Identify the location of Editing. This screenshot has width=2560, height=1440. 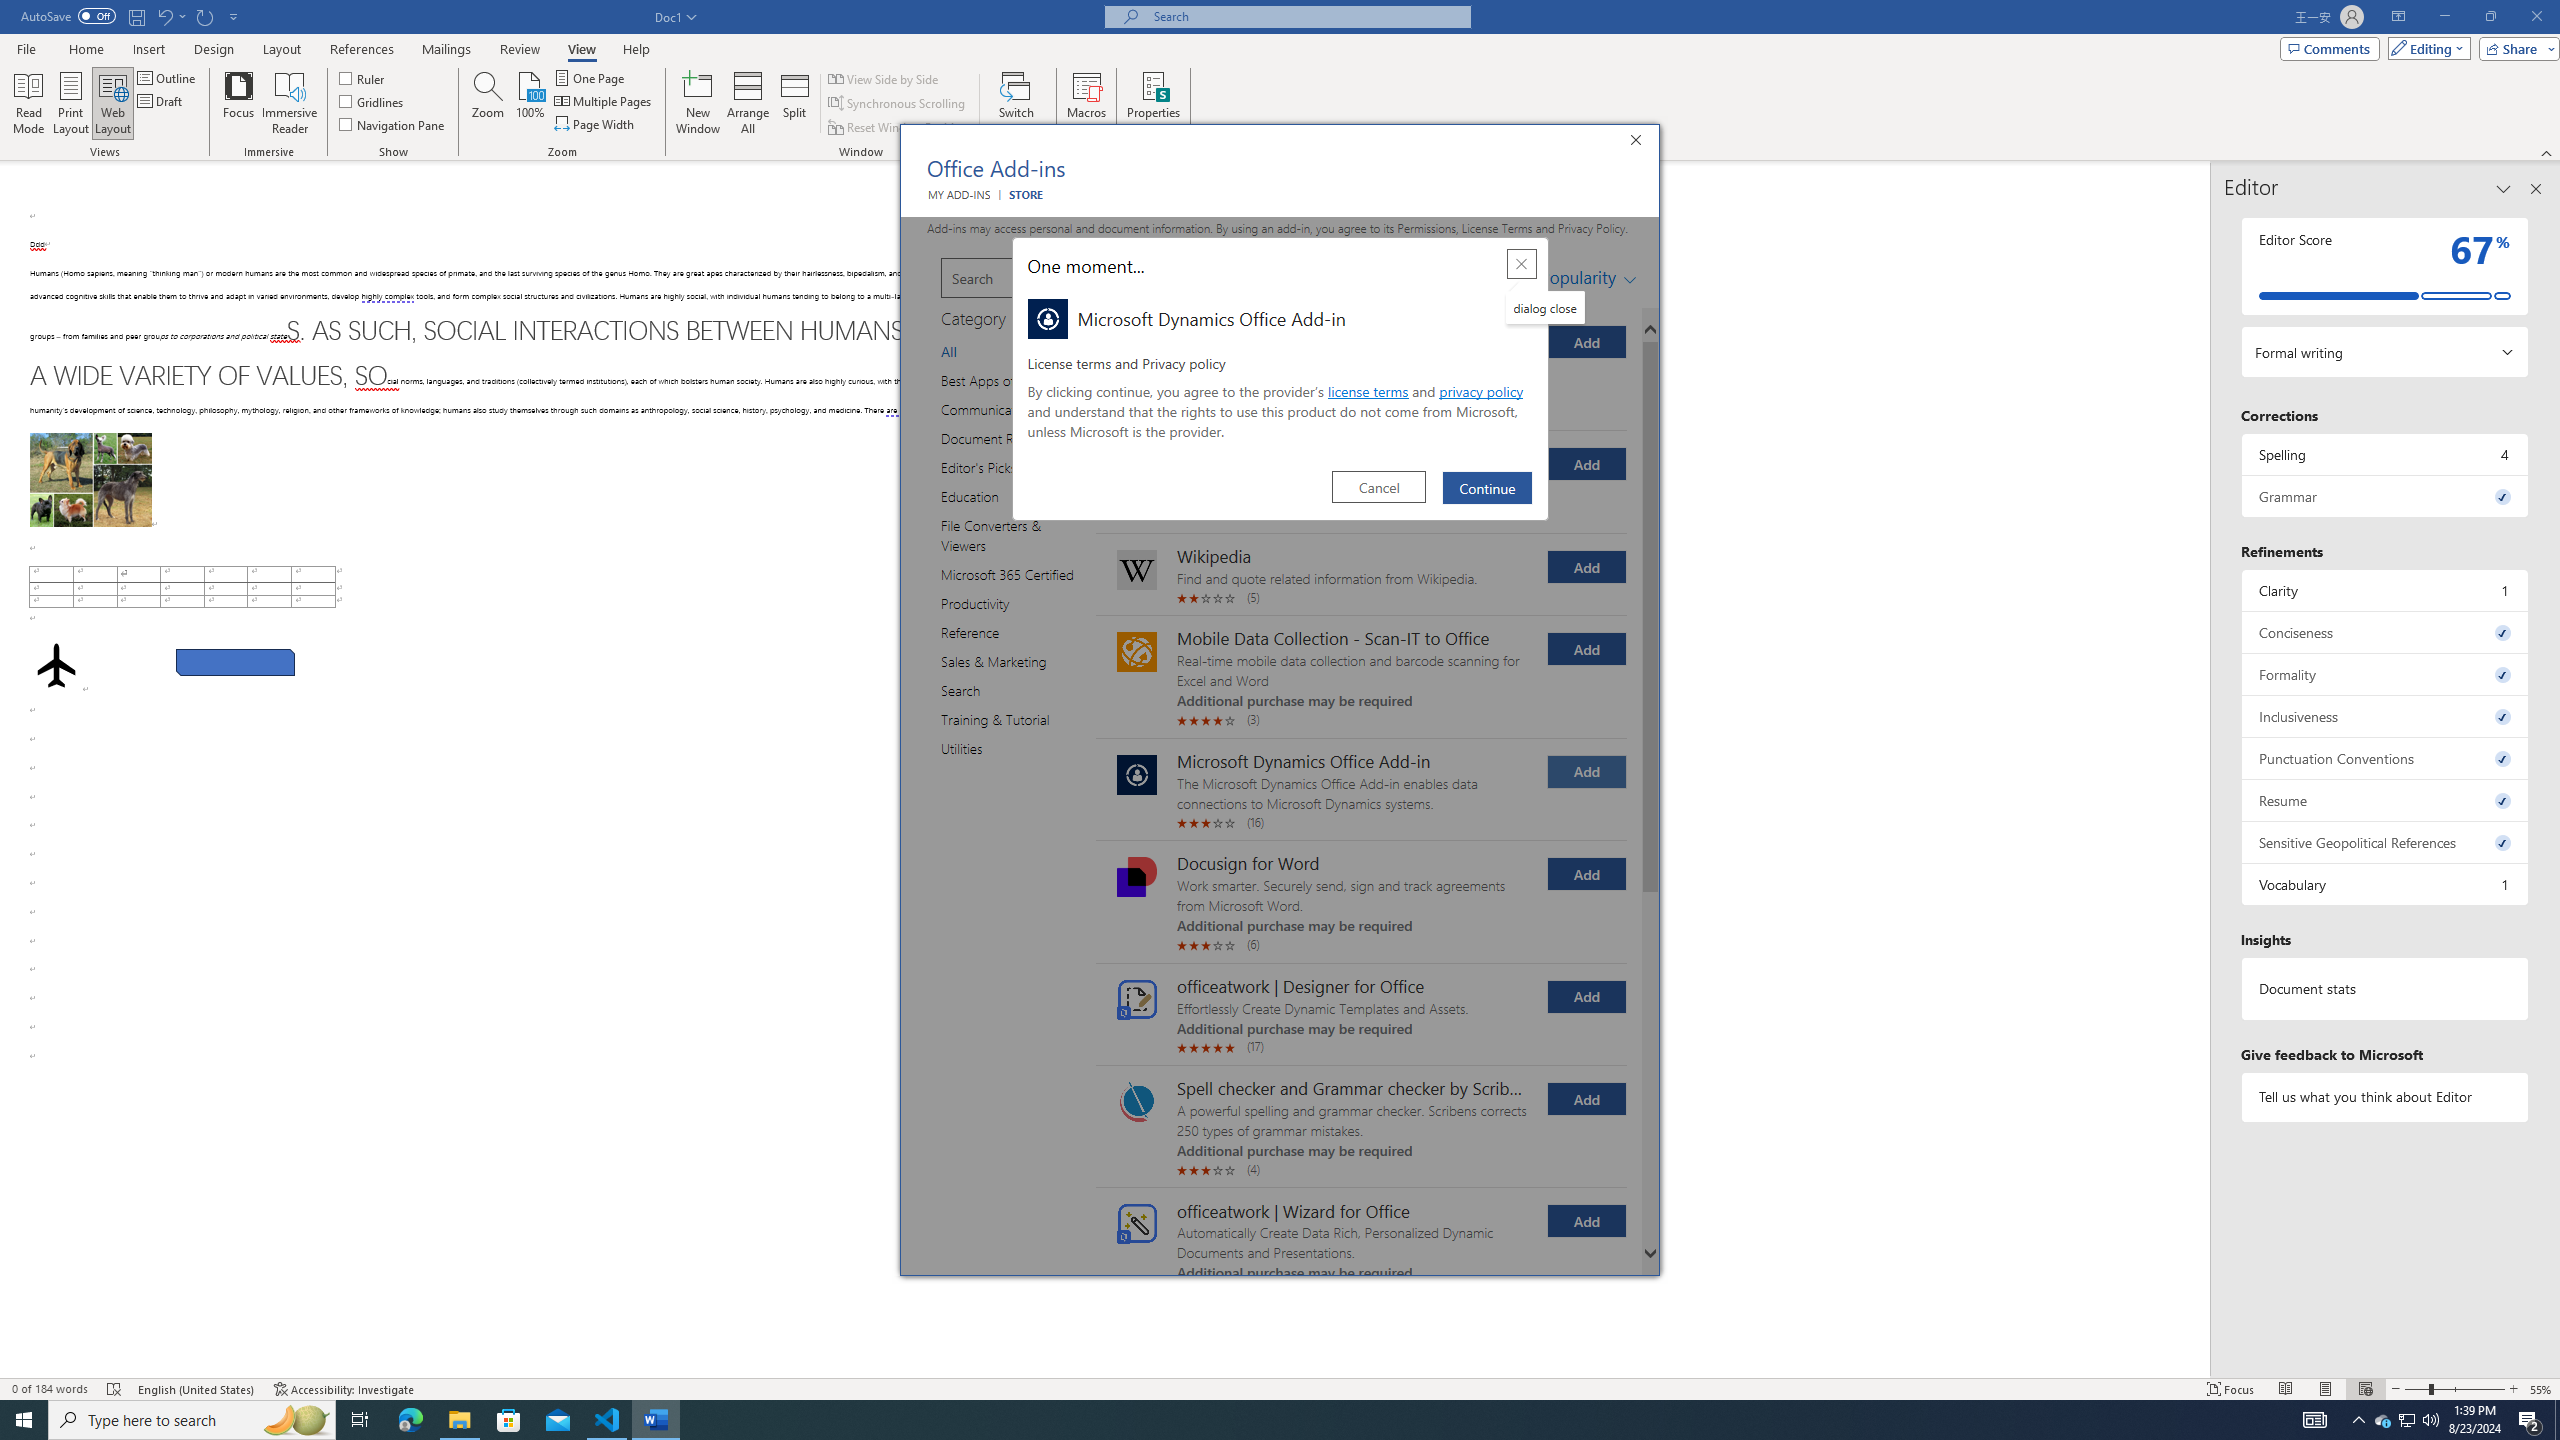
(2425, 48).